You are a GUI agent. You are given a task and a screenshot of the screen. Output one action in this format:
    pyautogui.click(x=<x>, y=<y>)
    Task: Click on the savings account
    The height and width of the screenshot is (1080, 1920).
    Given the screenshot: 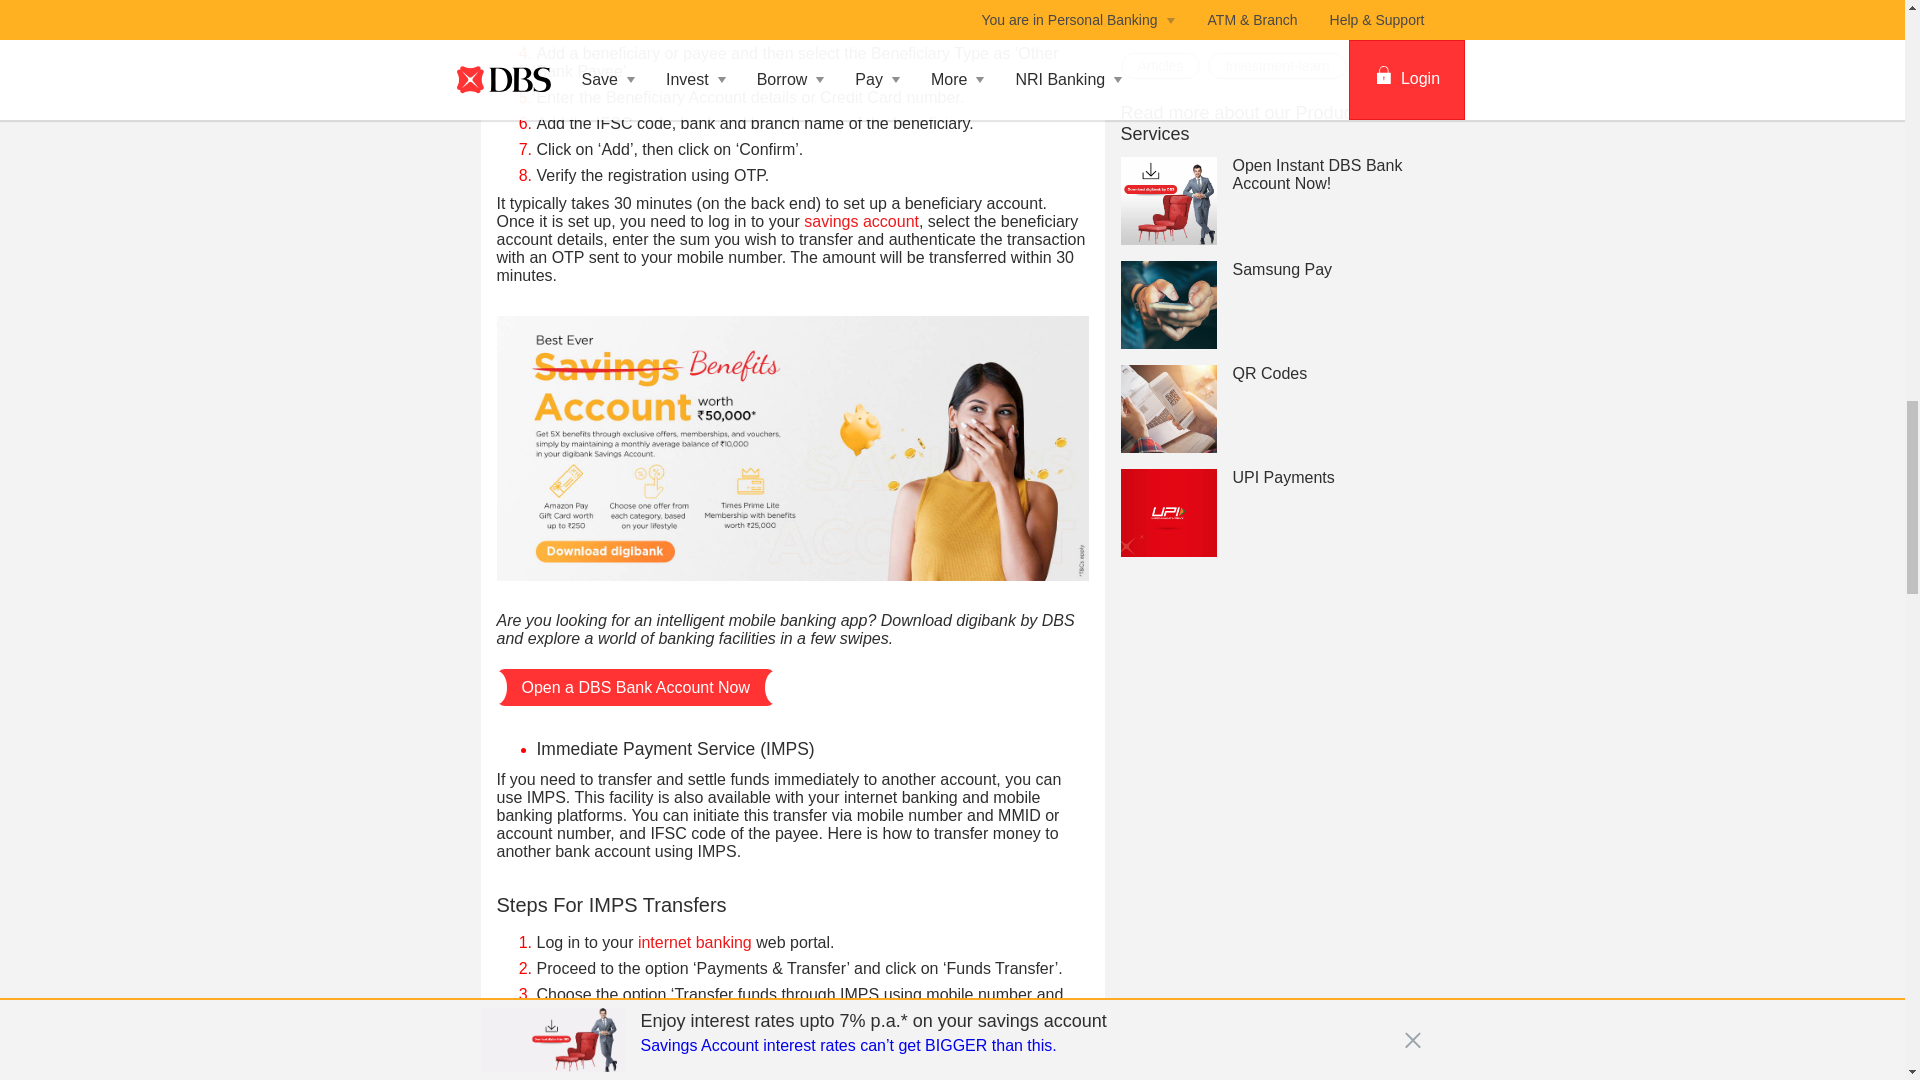 What is the action you would take?
    pyautogui.click(x=862, y=221)
    